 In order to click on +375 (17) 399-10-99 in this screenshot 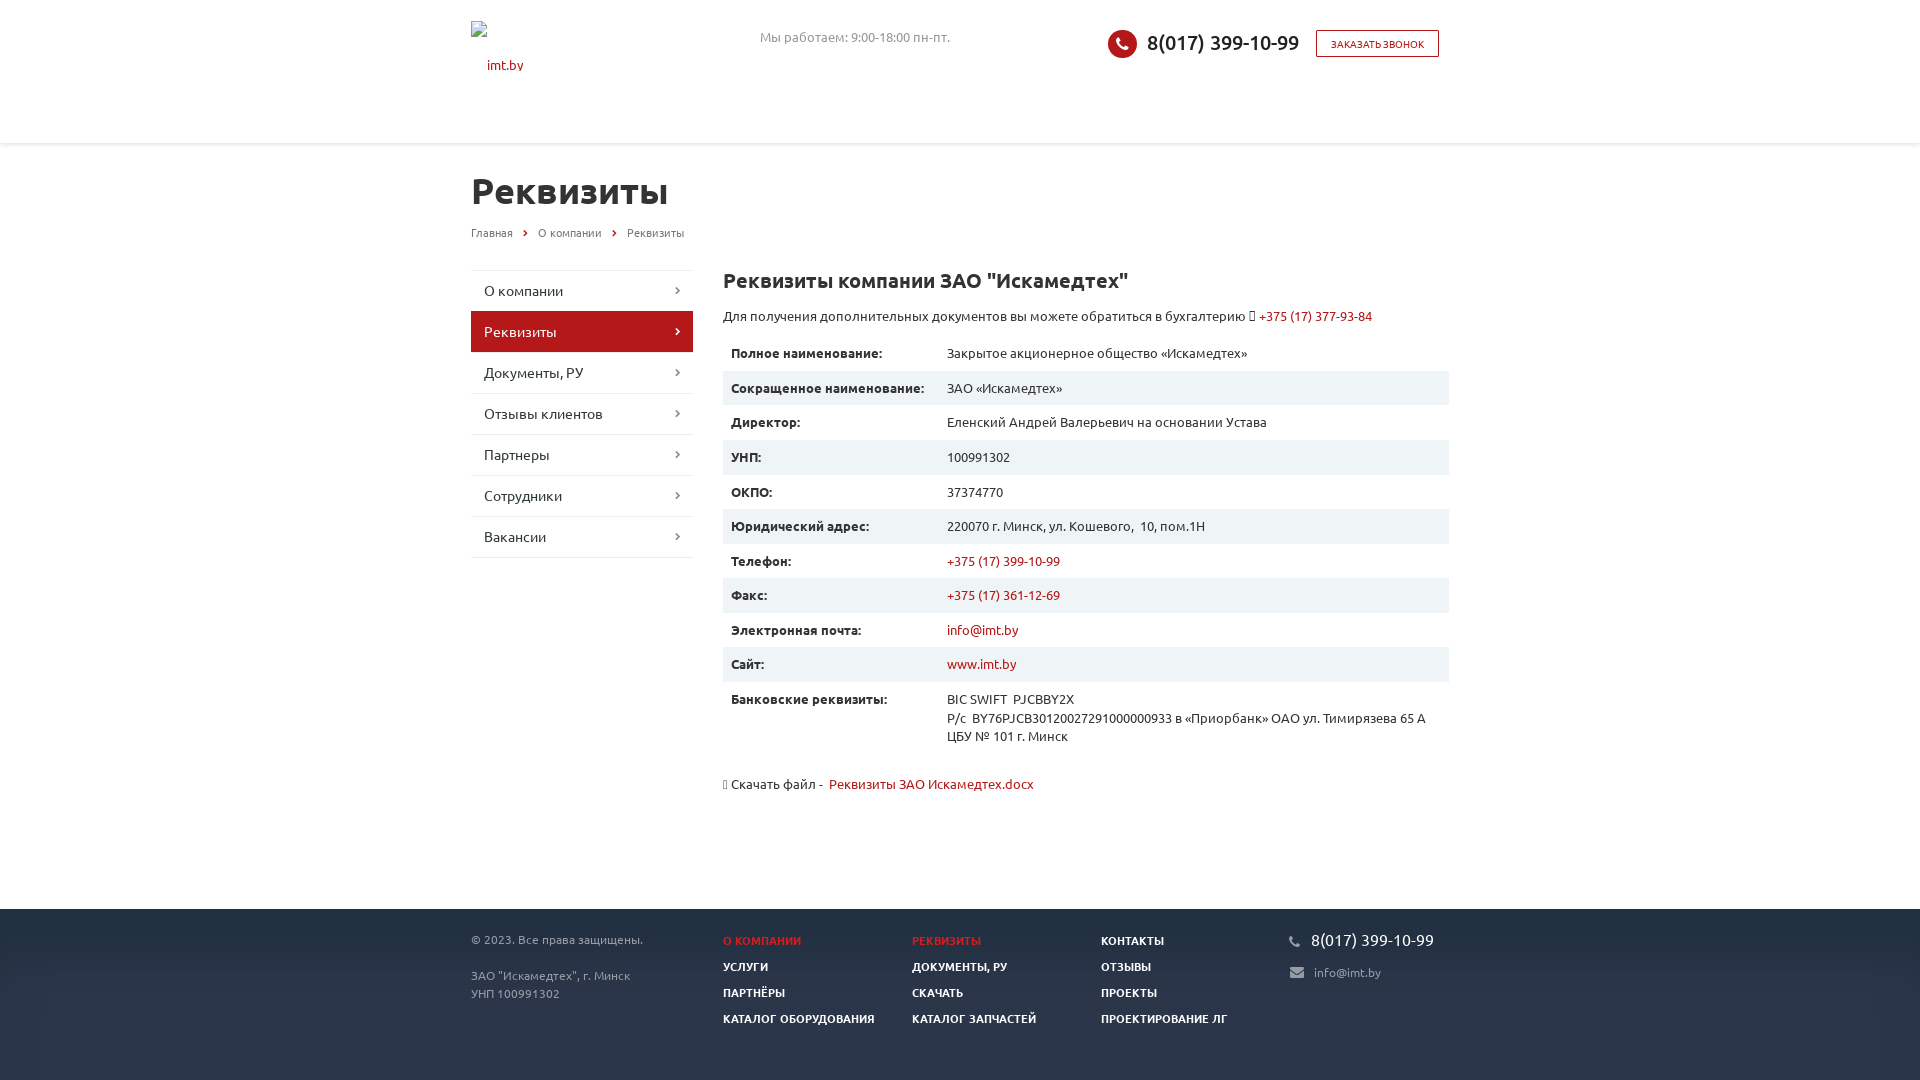, I will do `click(1004, 560)`.